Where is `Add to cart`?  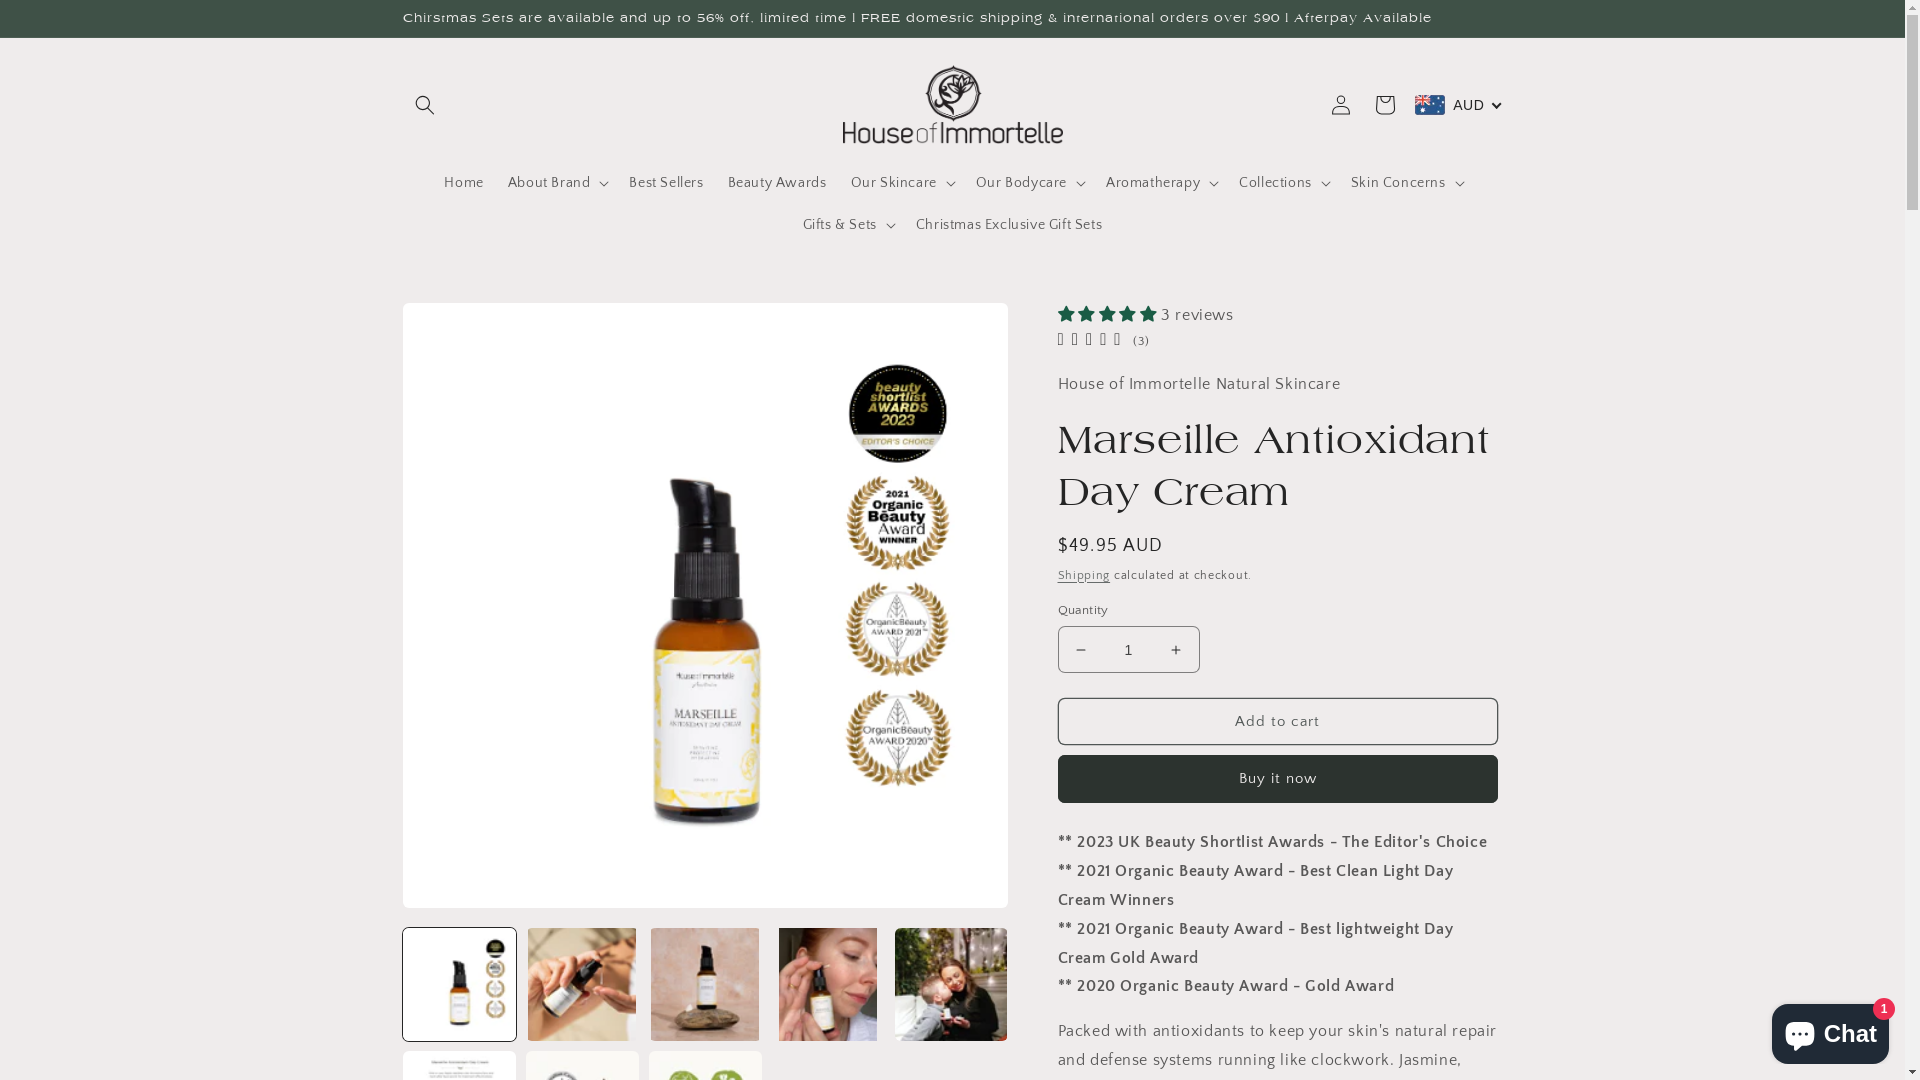
Add to cart is located at coordinates (1278, 722).